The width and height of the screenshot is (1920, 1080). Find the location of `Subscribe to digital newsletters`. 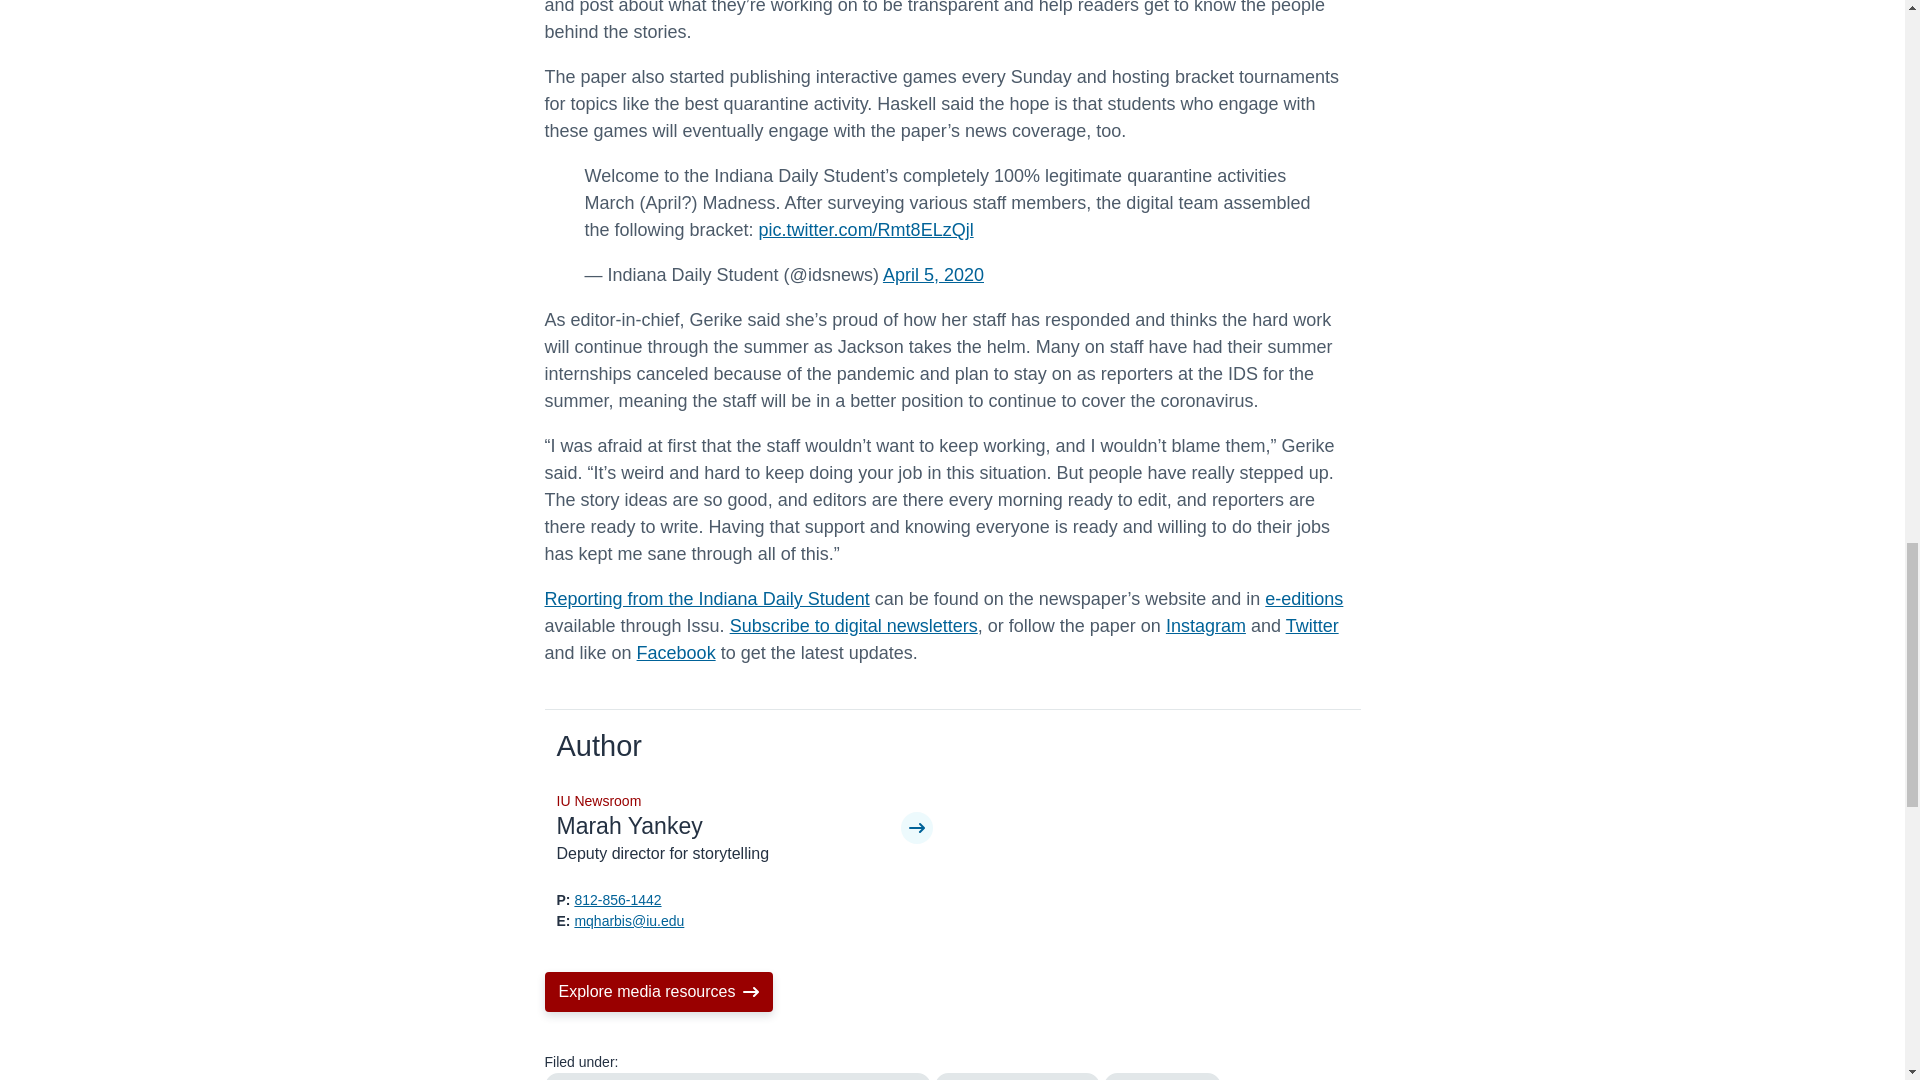

Subscribe to digital newsletters is located at coordinates (853, 626).